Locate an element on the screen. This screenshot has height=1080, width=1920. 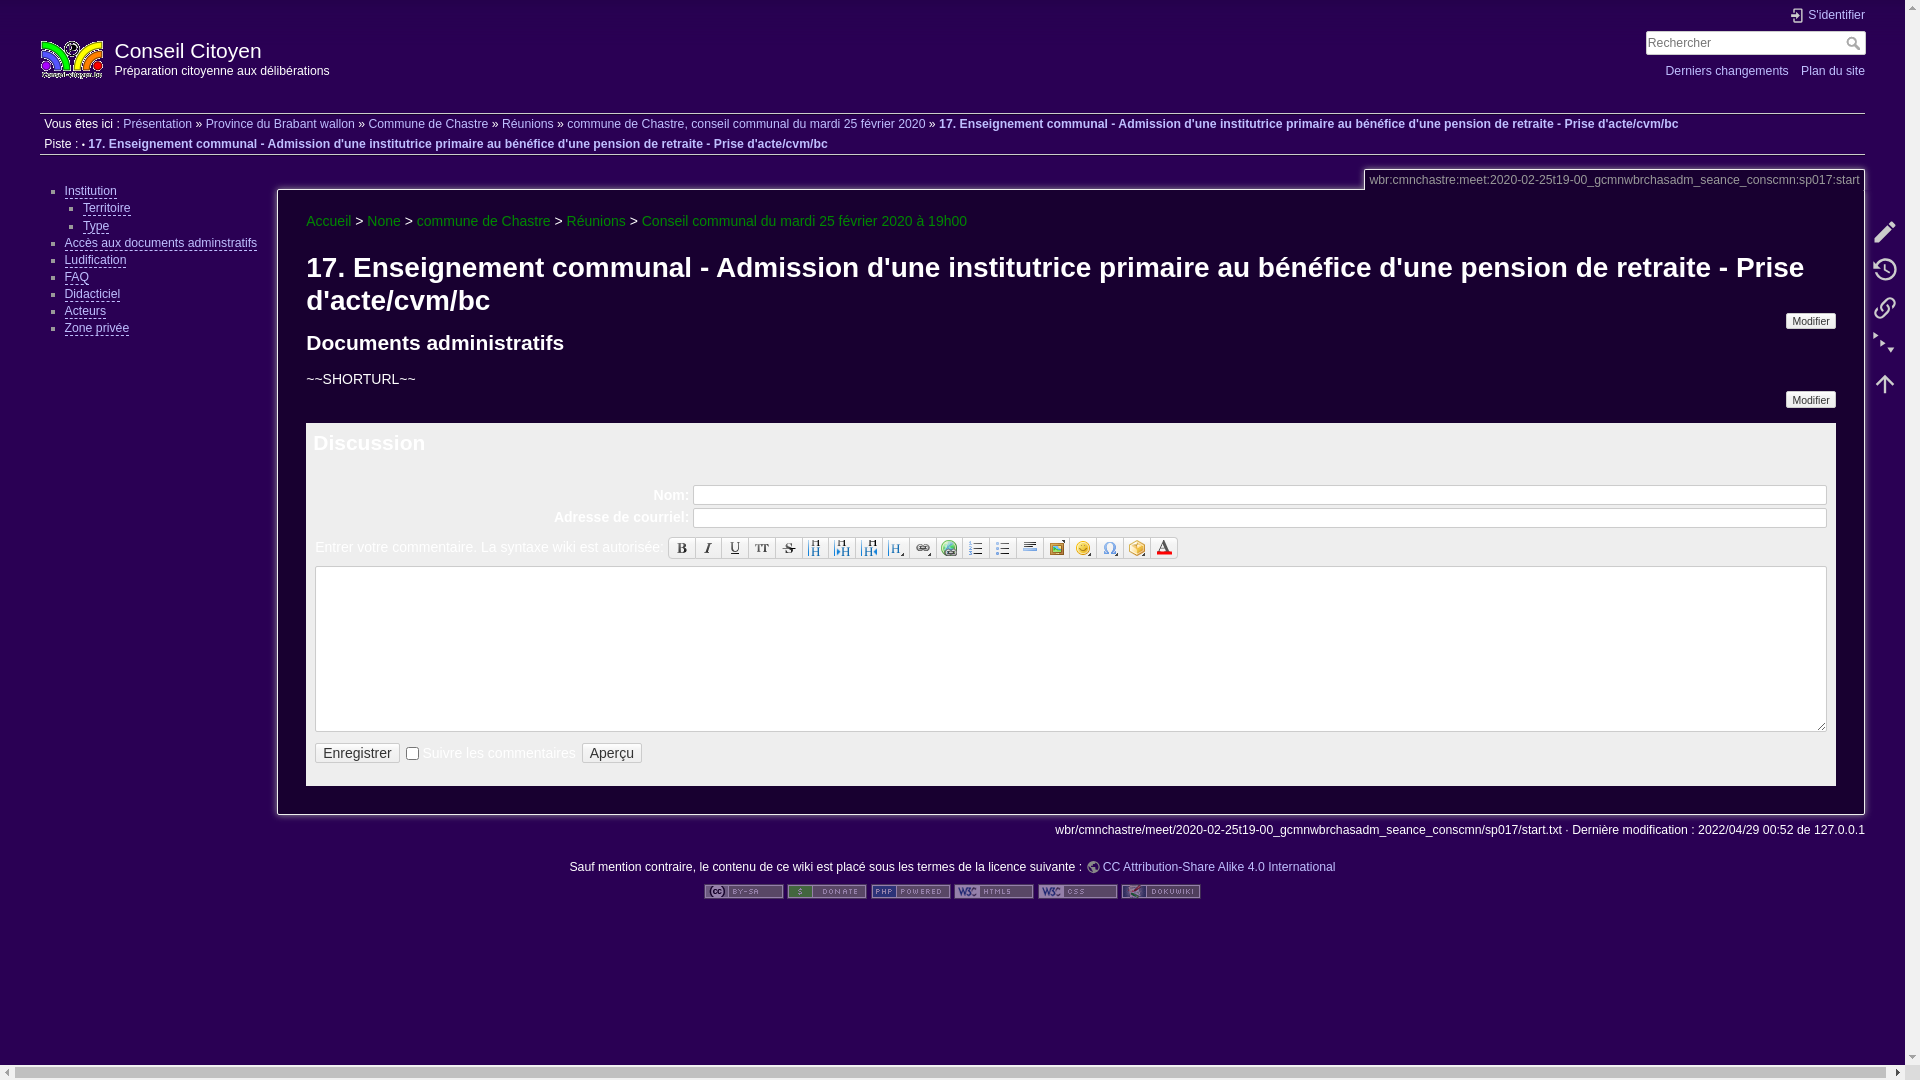
Lien interne [L] is located at coordinates (924, 548).